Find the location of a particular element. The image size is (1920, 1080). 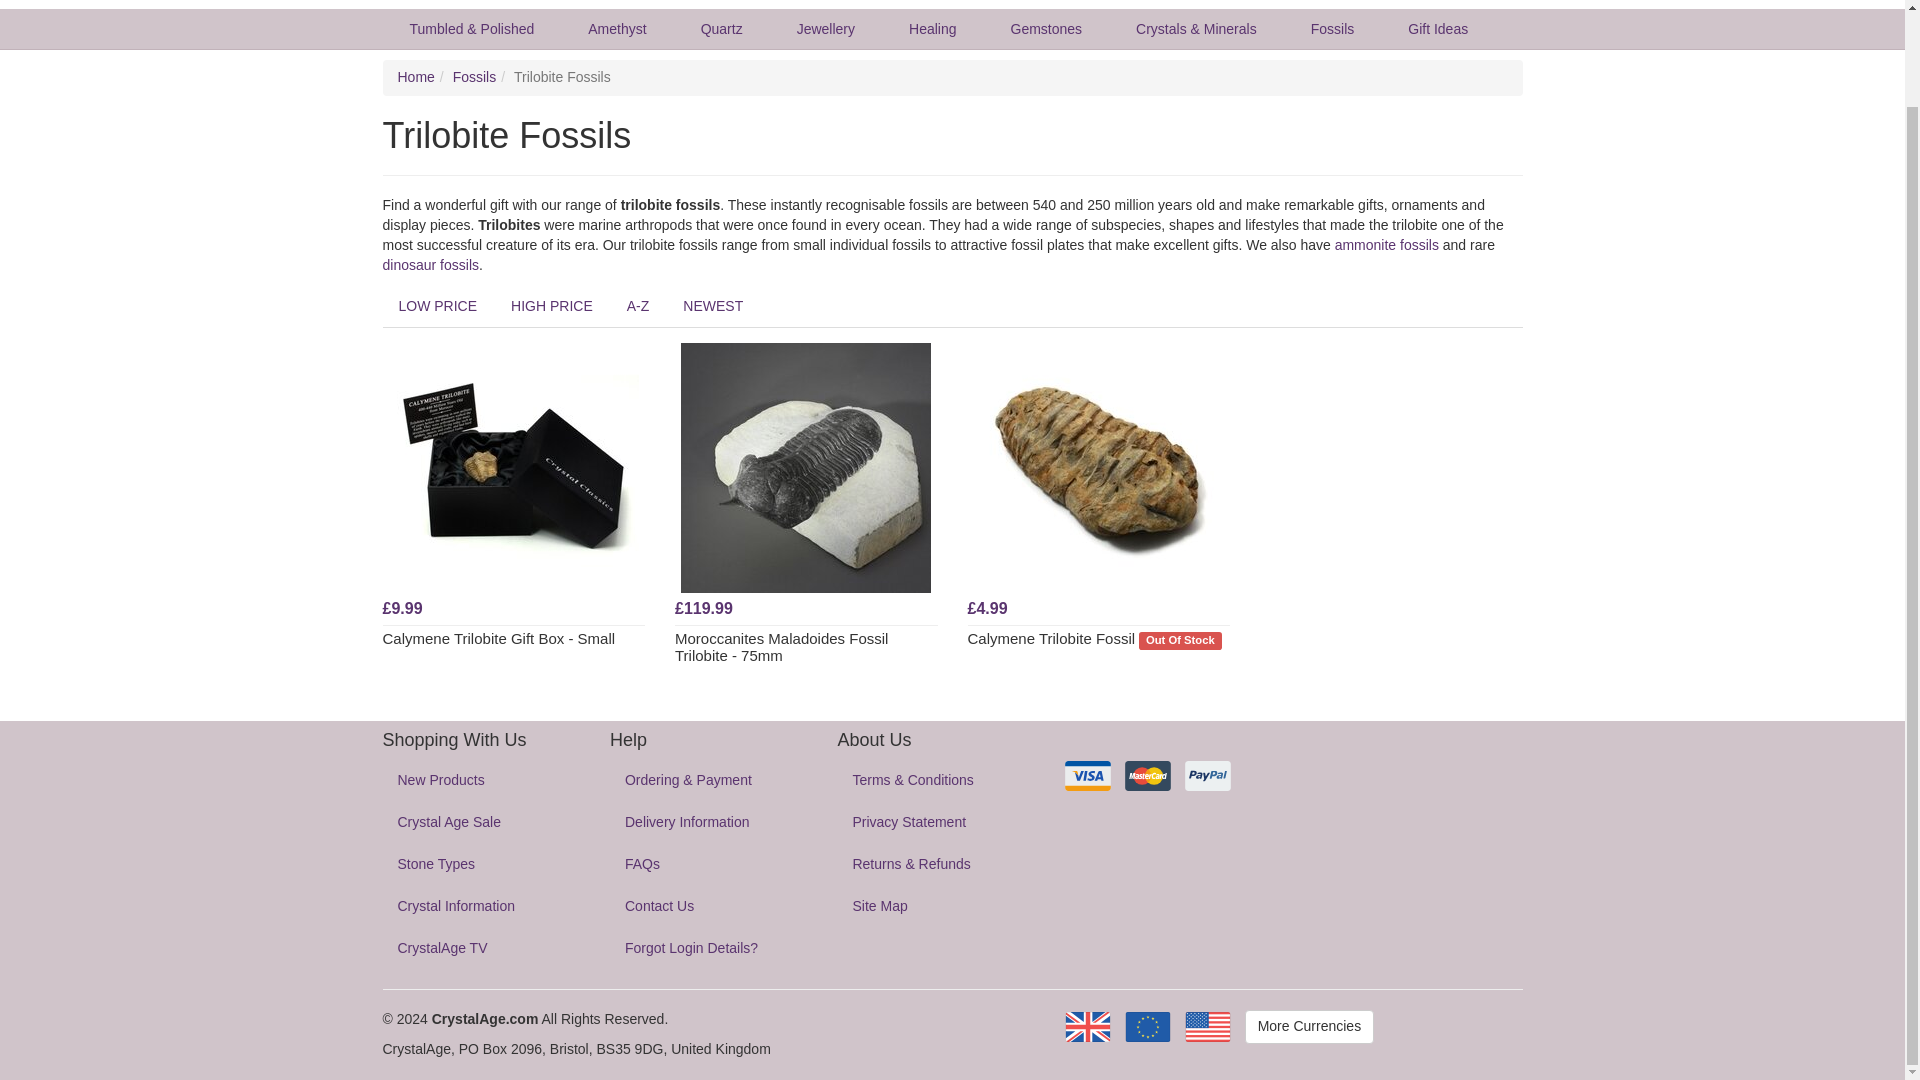

Amethyst is located at coordinates (616, 28).